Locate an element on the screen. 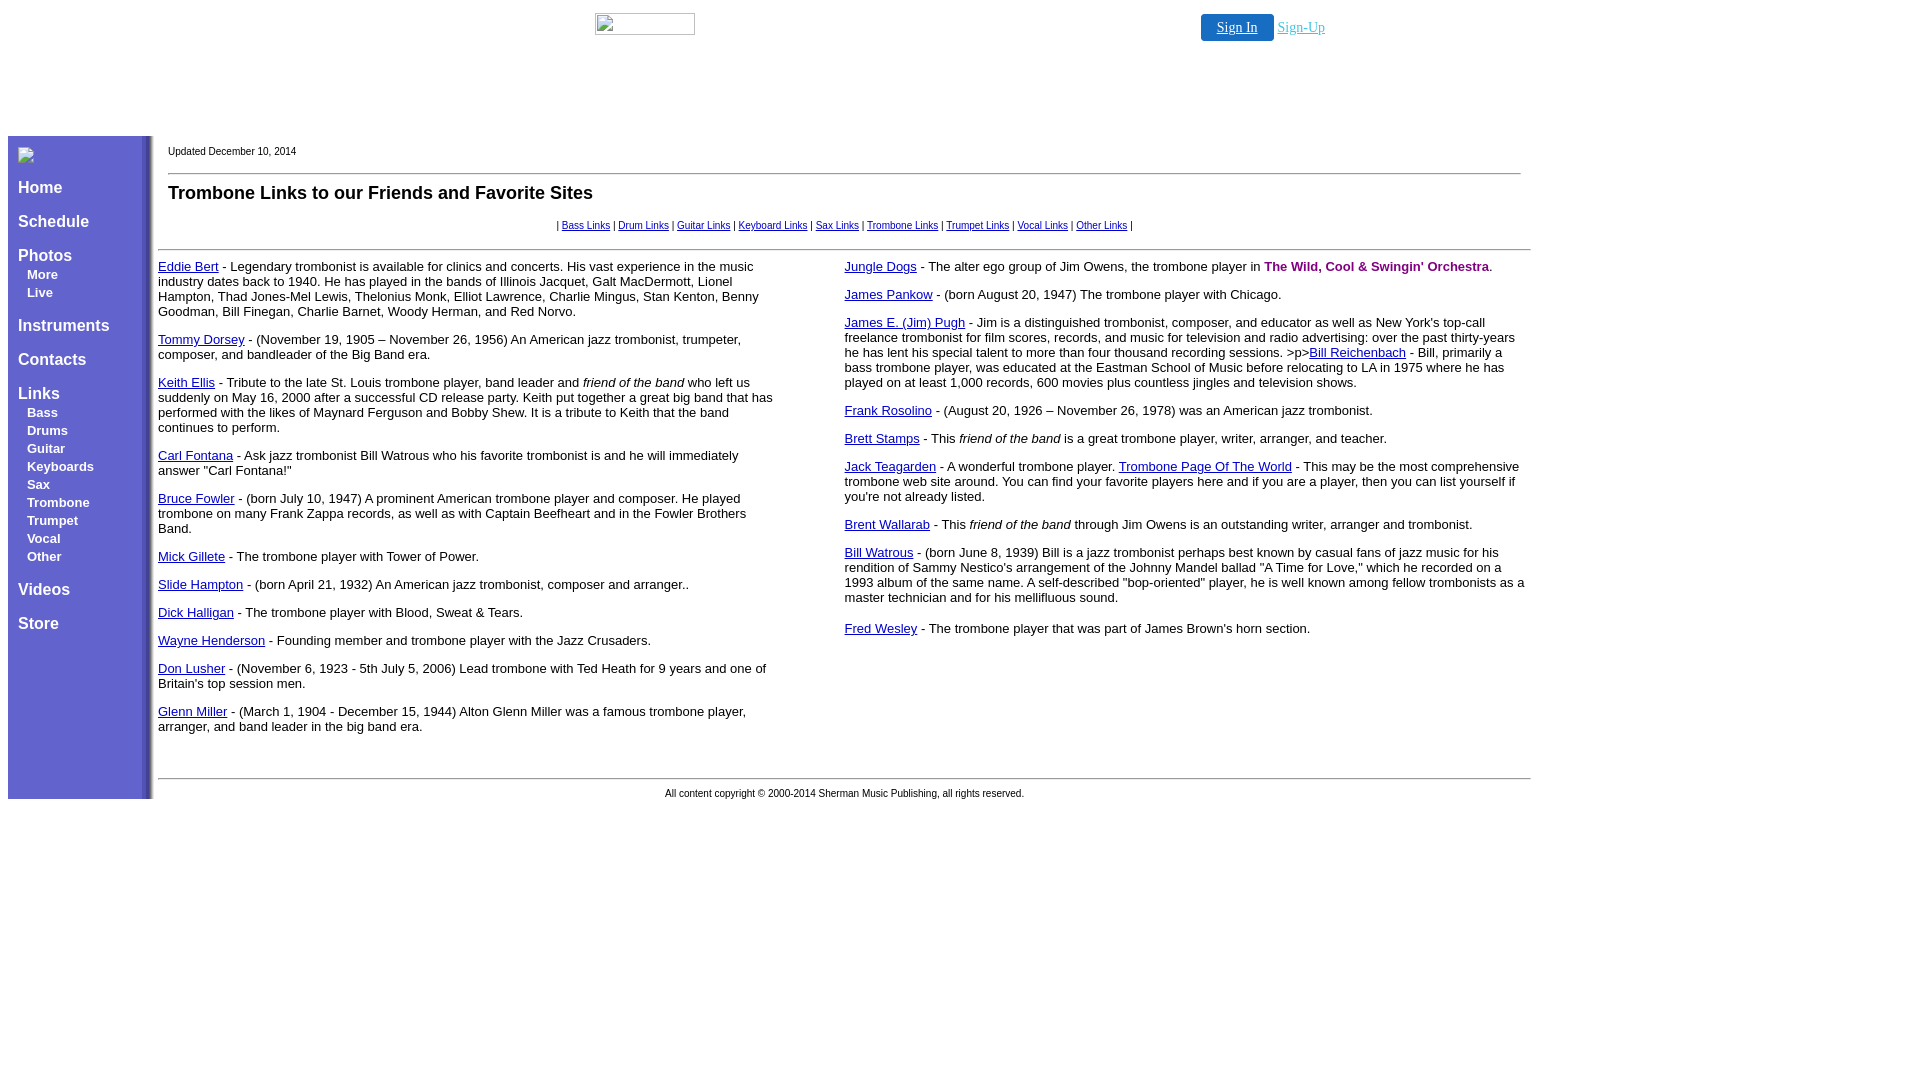 The width and height of the screenshot is (1920, 1080). Eddie Bert is located at coordinates (188, 266).